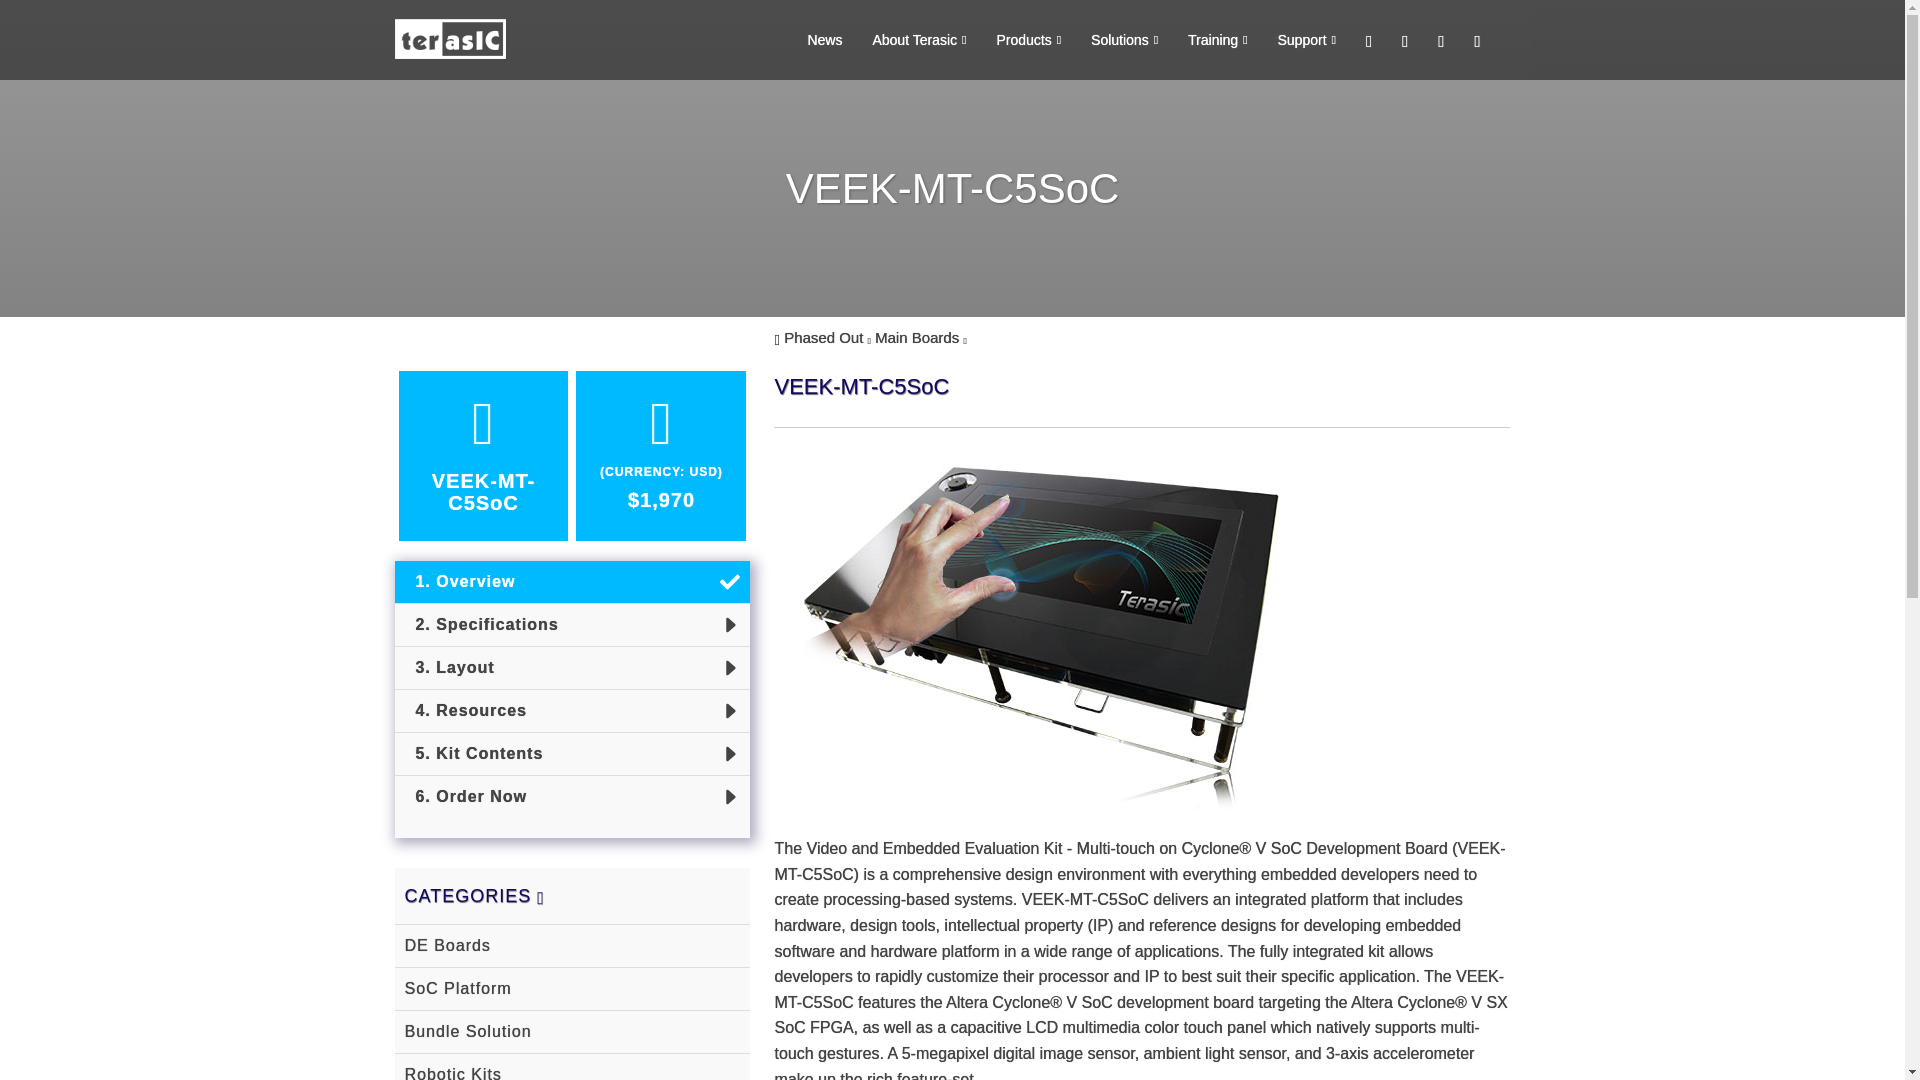  What do you see at coordinates (904, 40) in the screenshot?
I see `About Terasic` at bounding box center [904, 40].